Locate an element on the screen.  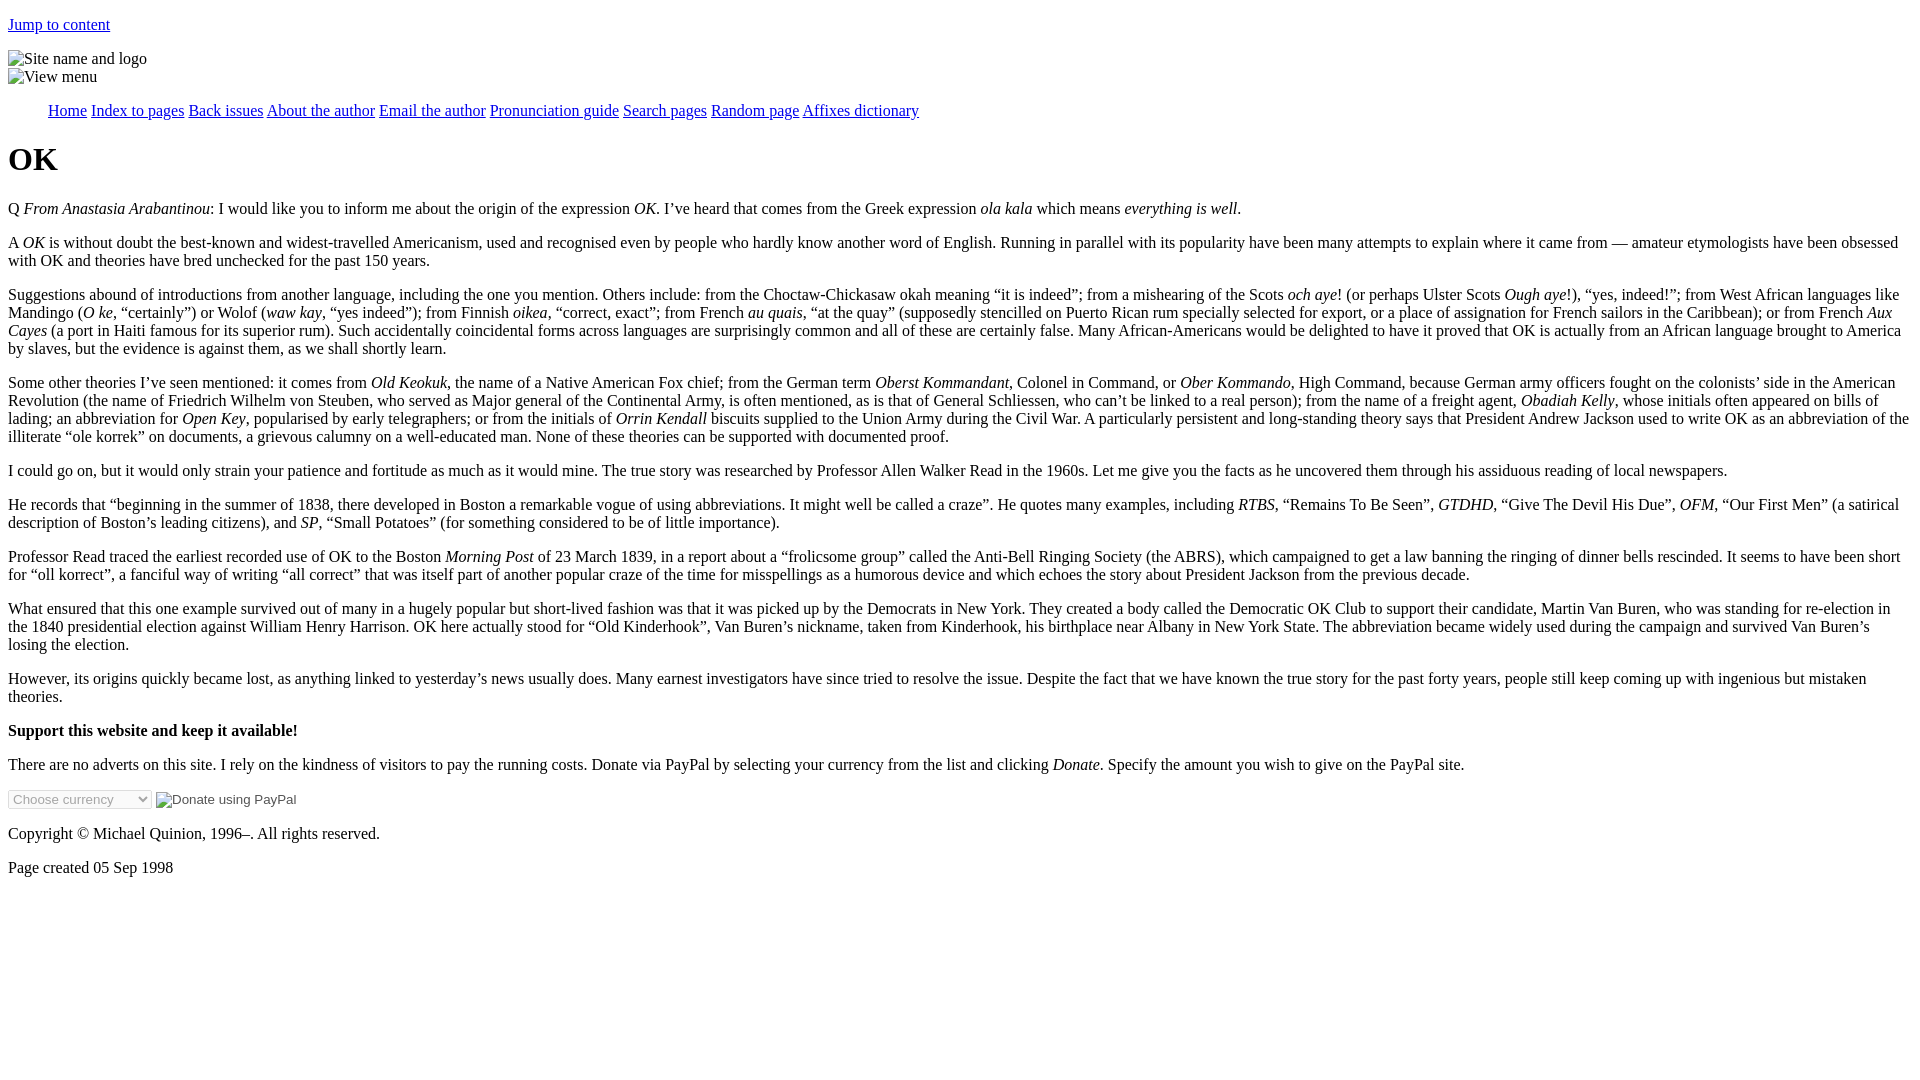
Random page is located at coordinates (754, 110).